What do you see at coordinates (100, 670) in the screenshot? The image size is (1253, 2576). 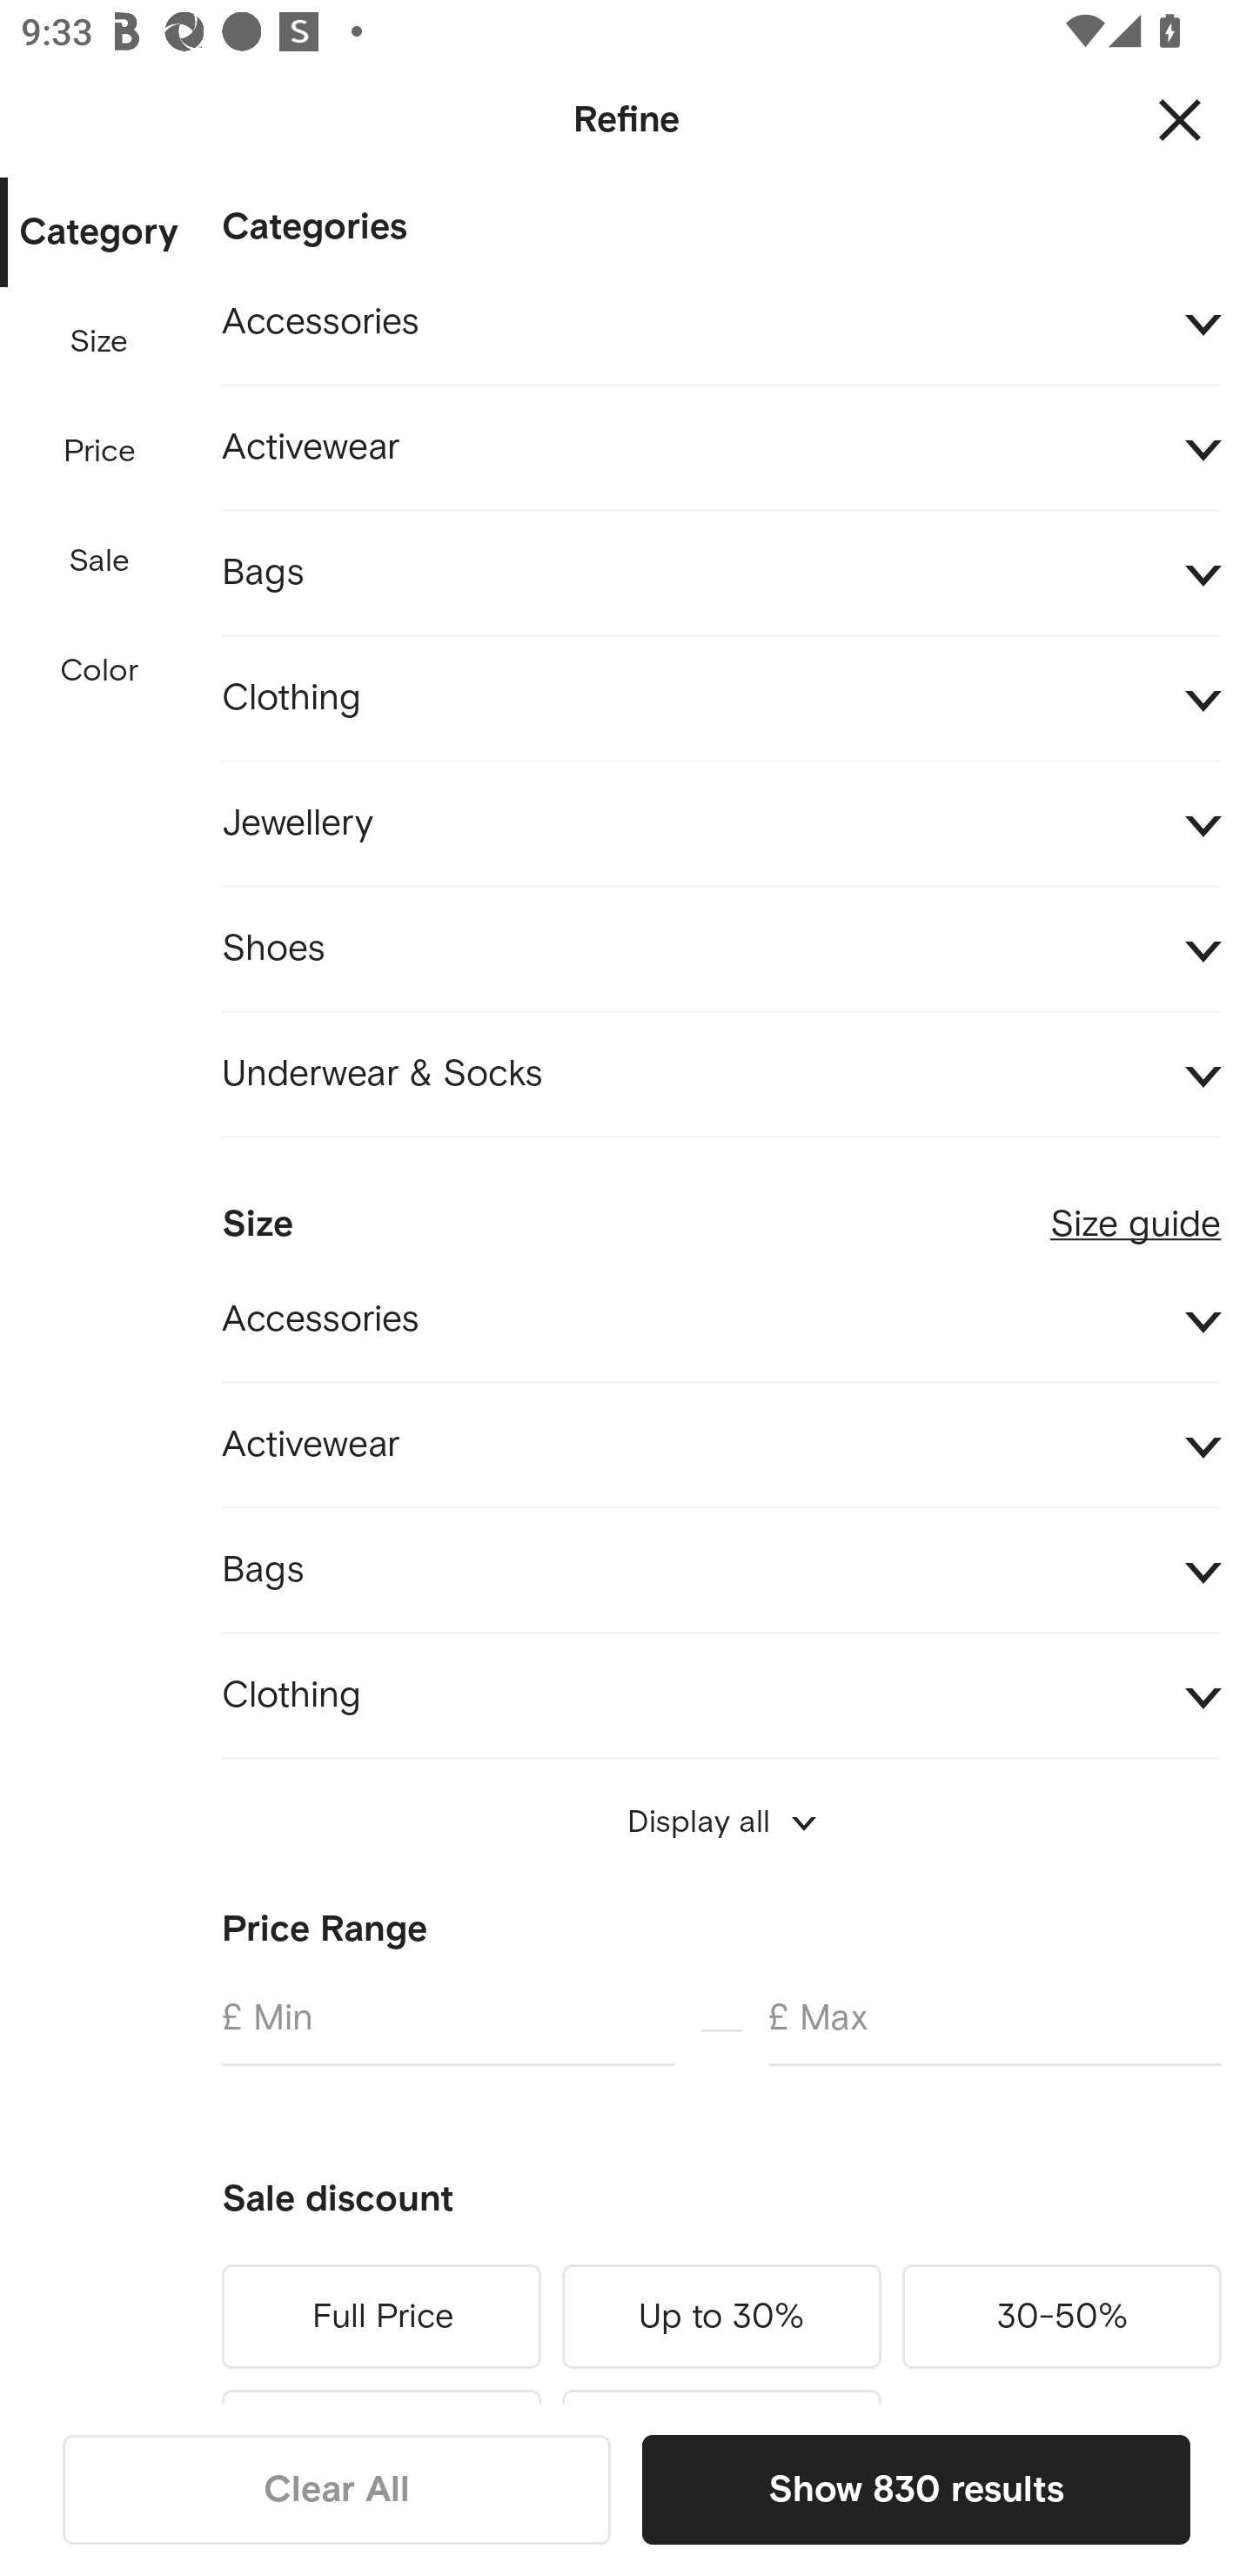 I see `Color` at bounding box center [100, 670].